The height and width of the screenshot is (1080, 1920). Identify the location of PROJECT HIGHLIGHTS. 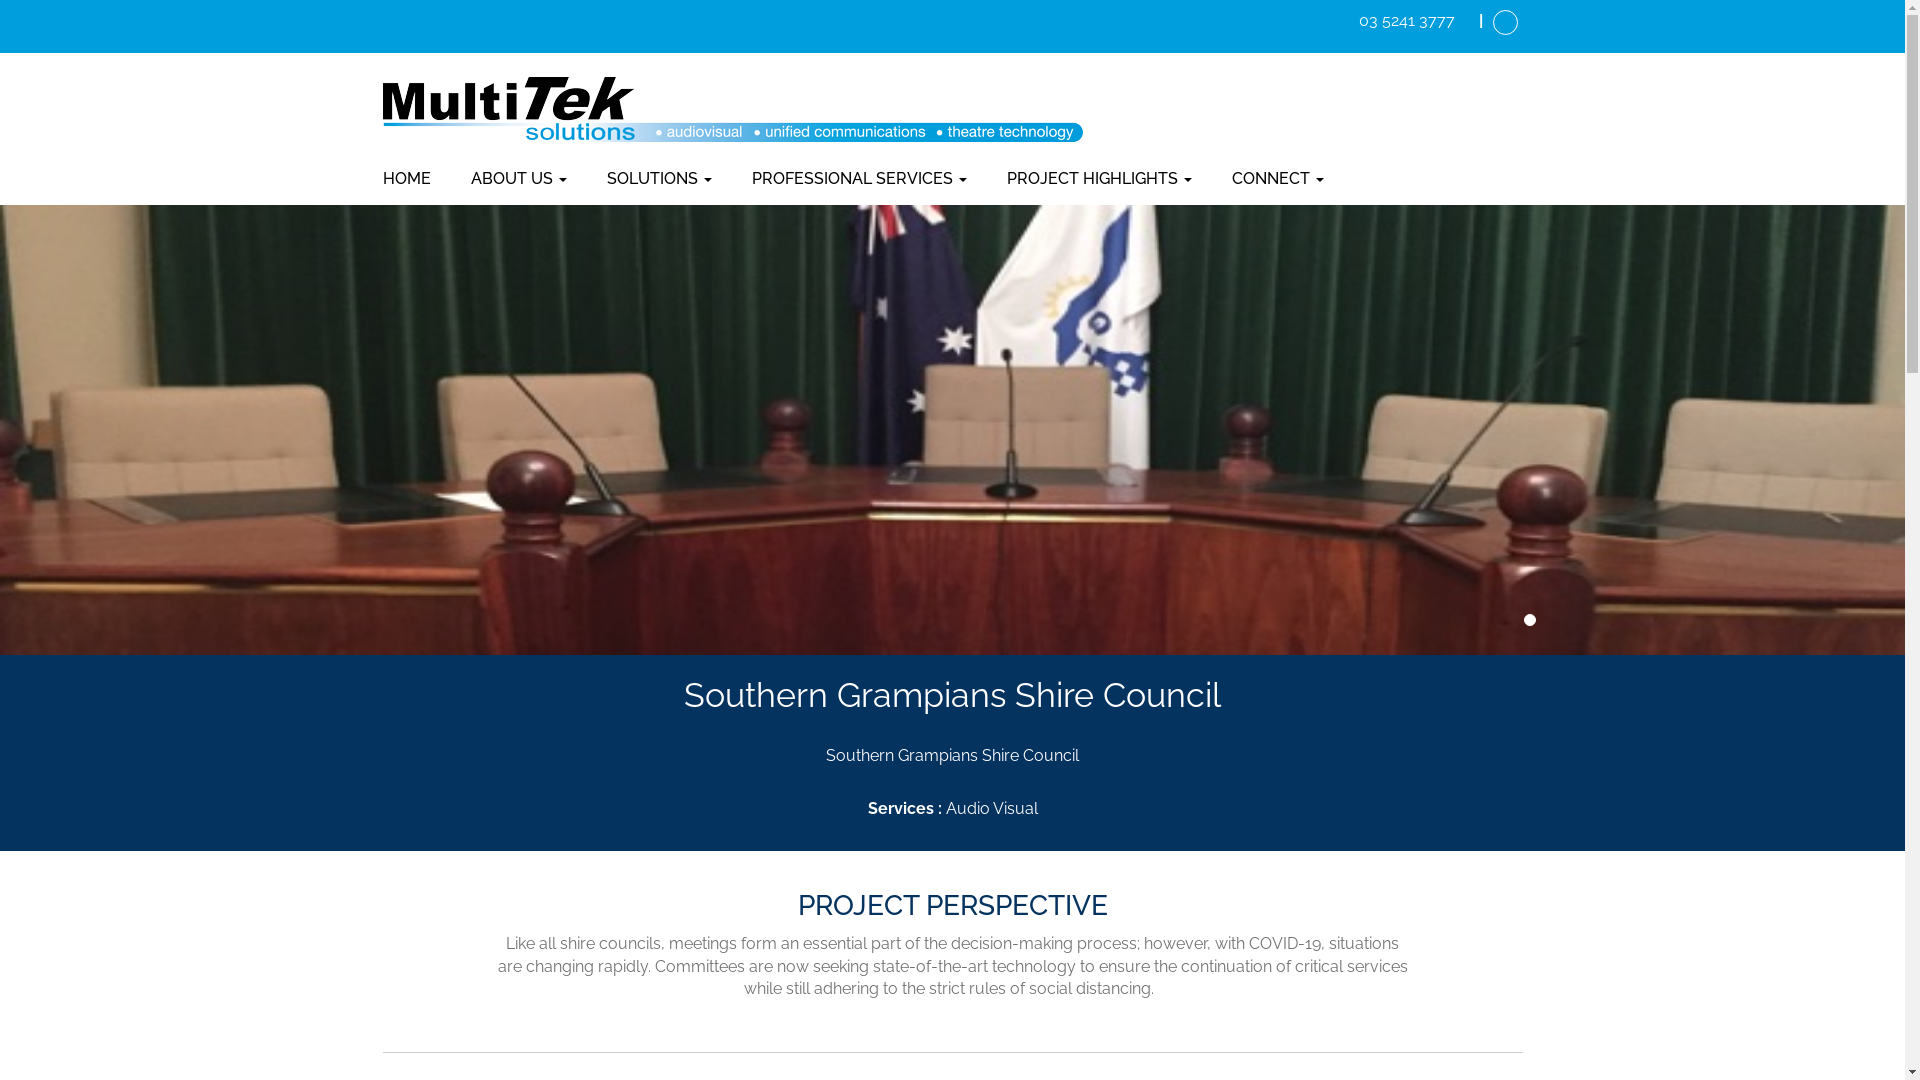
(1098, 179).